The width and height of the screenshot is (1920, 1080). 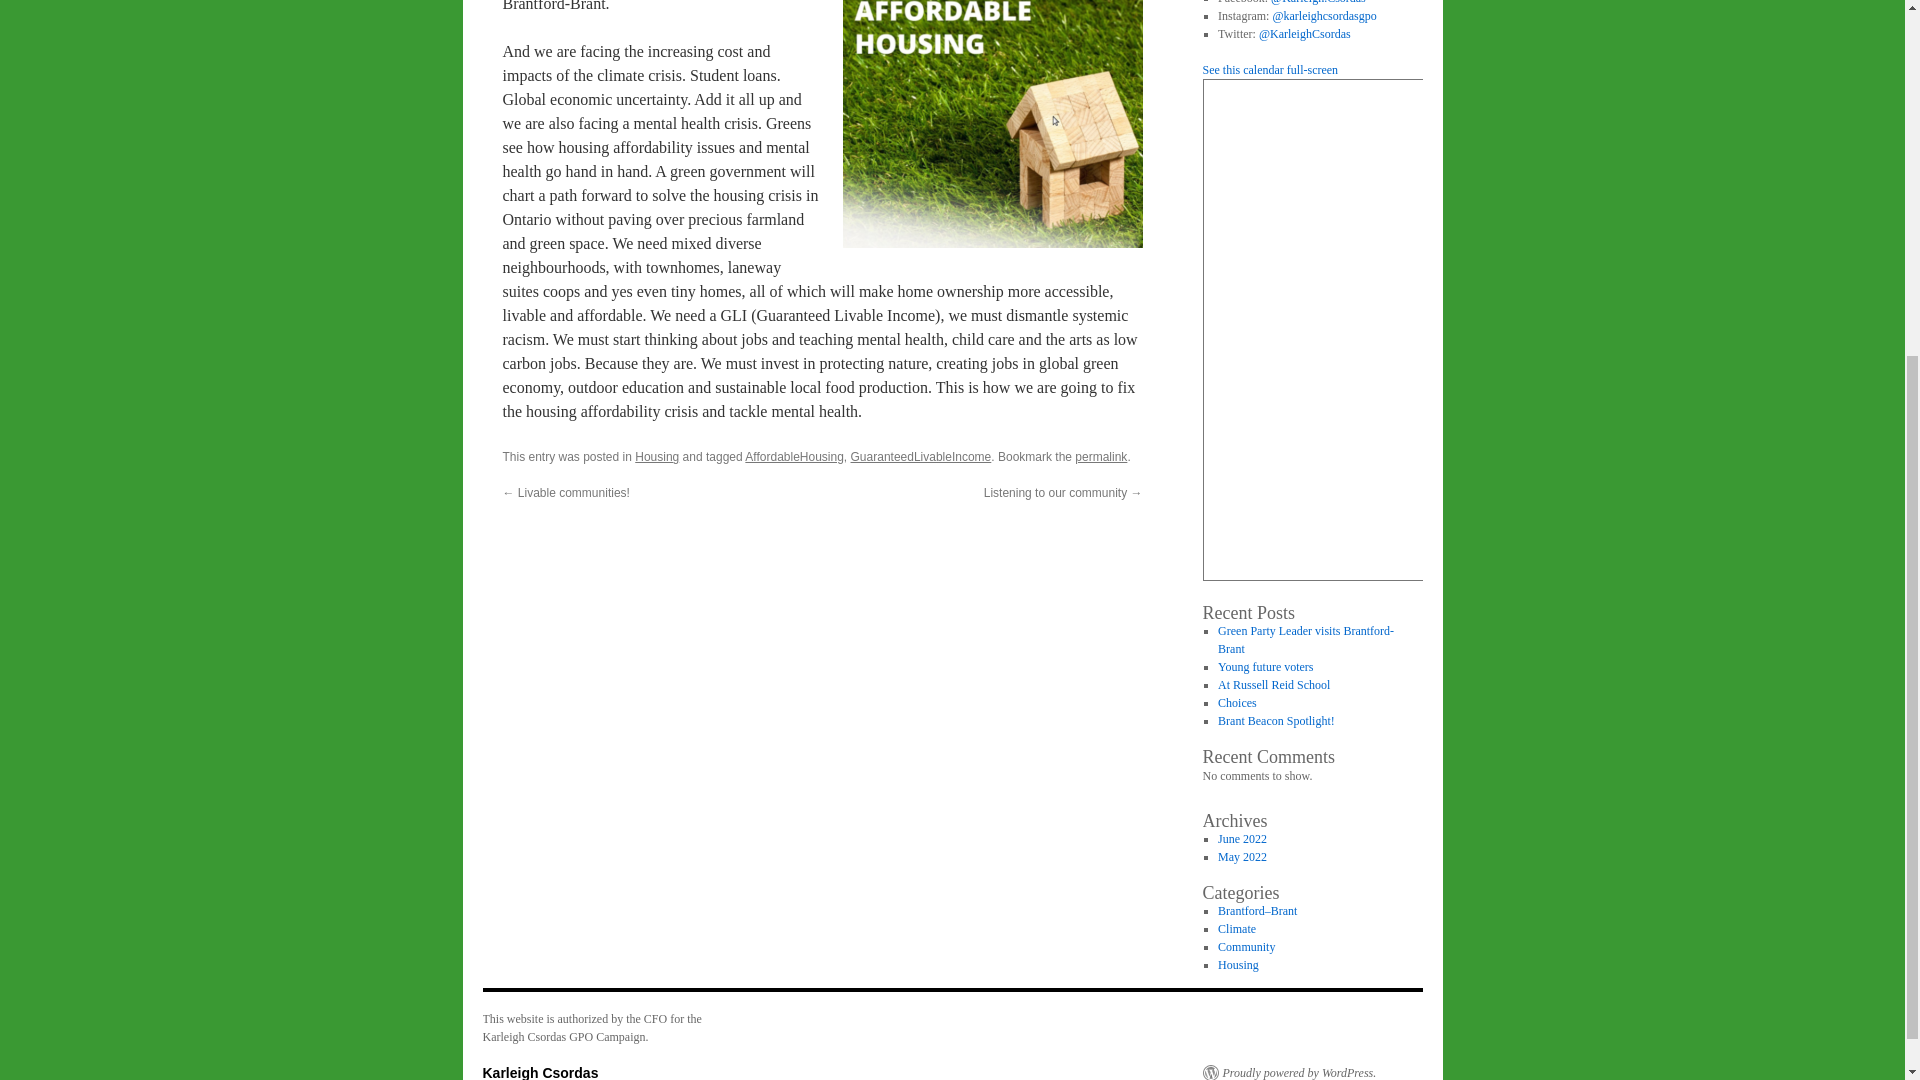 What do you see at coordinates (1270, 69) in the screenshot?
I see `See this calendar full-screen` at bounding box center [1270, 69].